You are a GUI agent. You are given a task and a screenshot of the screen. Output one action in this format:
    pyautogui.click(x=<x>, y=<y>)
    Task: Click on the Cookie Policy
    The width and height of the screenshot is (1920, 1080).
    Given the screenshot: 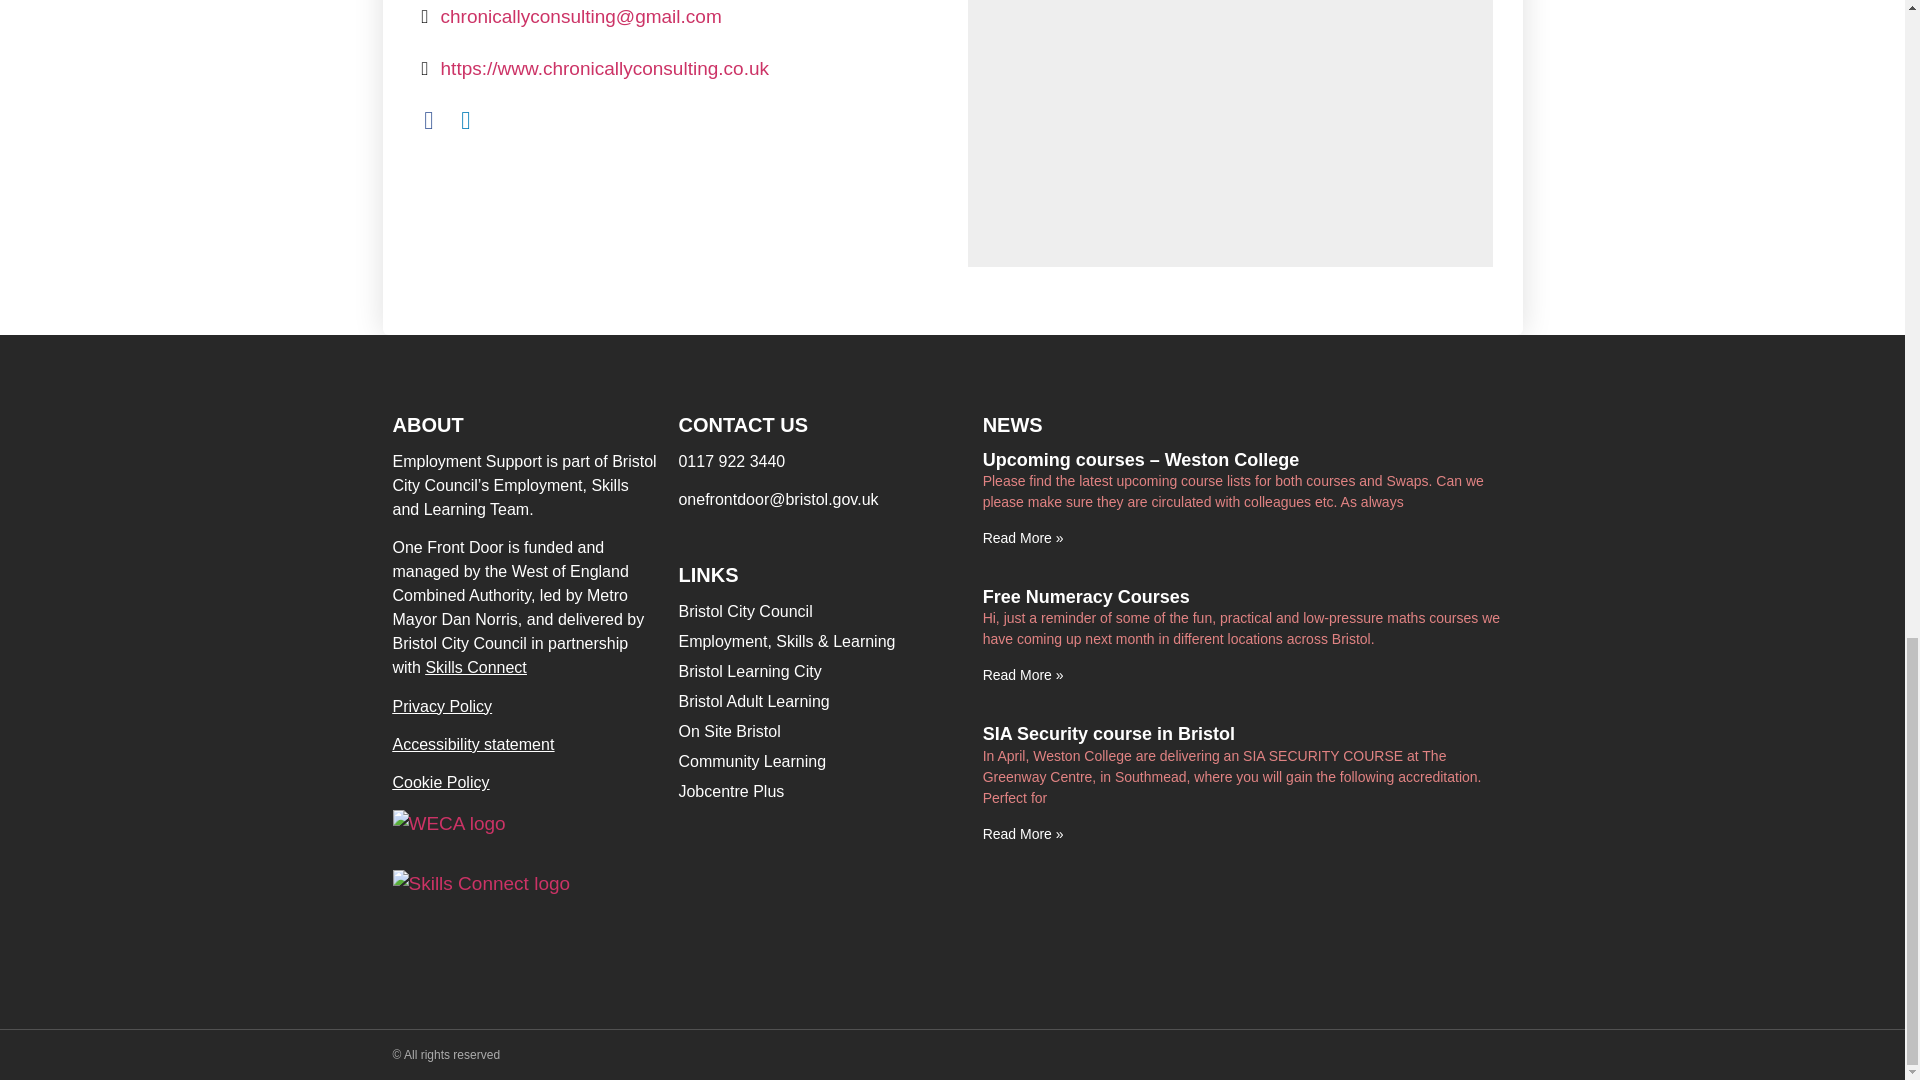 What is the action you would take?
    pyautogui.click(x=440, y=782)
    